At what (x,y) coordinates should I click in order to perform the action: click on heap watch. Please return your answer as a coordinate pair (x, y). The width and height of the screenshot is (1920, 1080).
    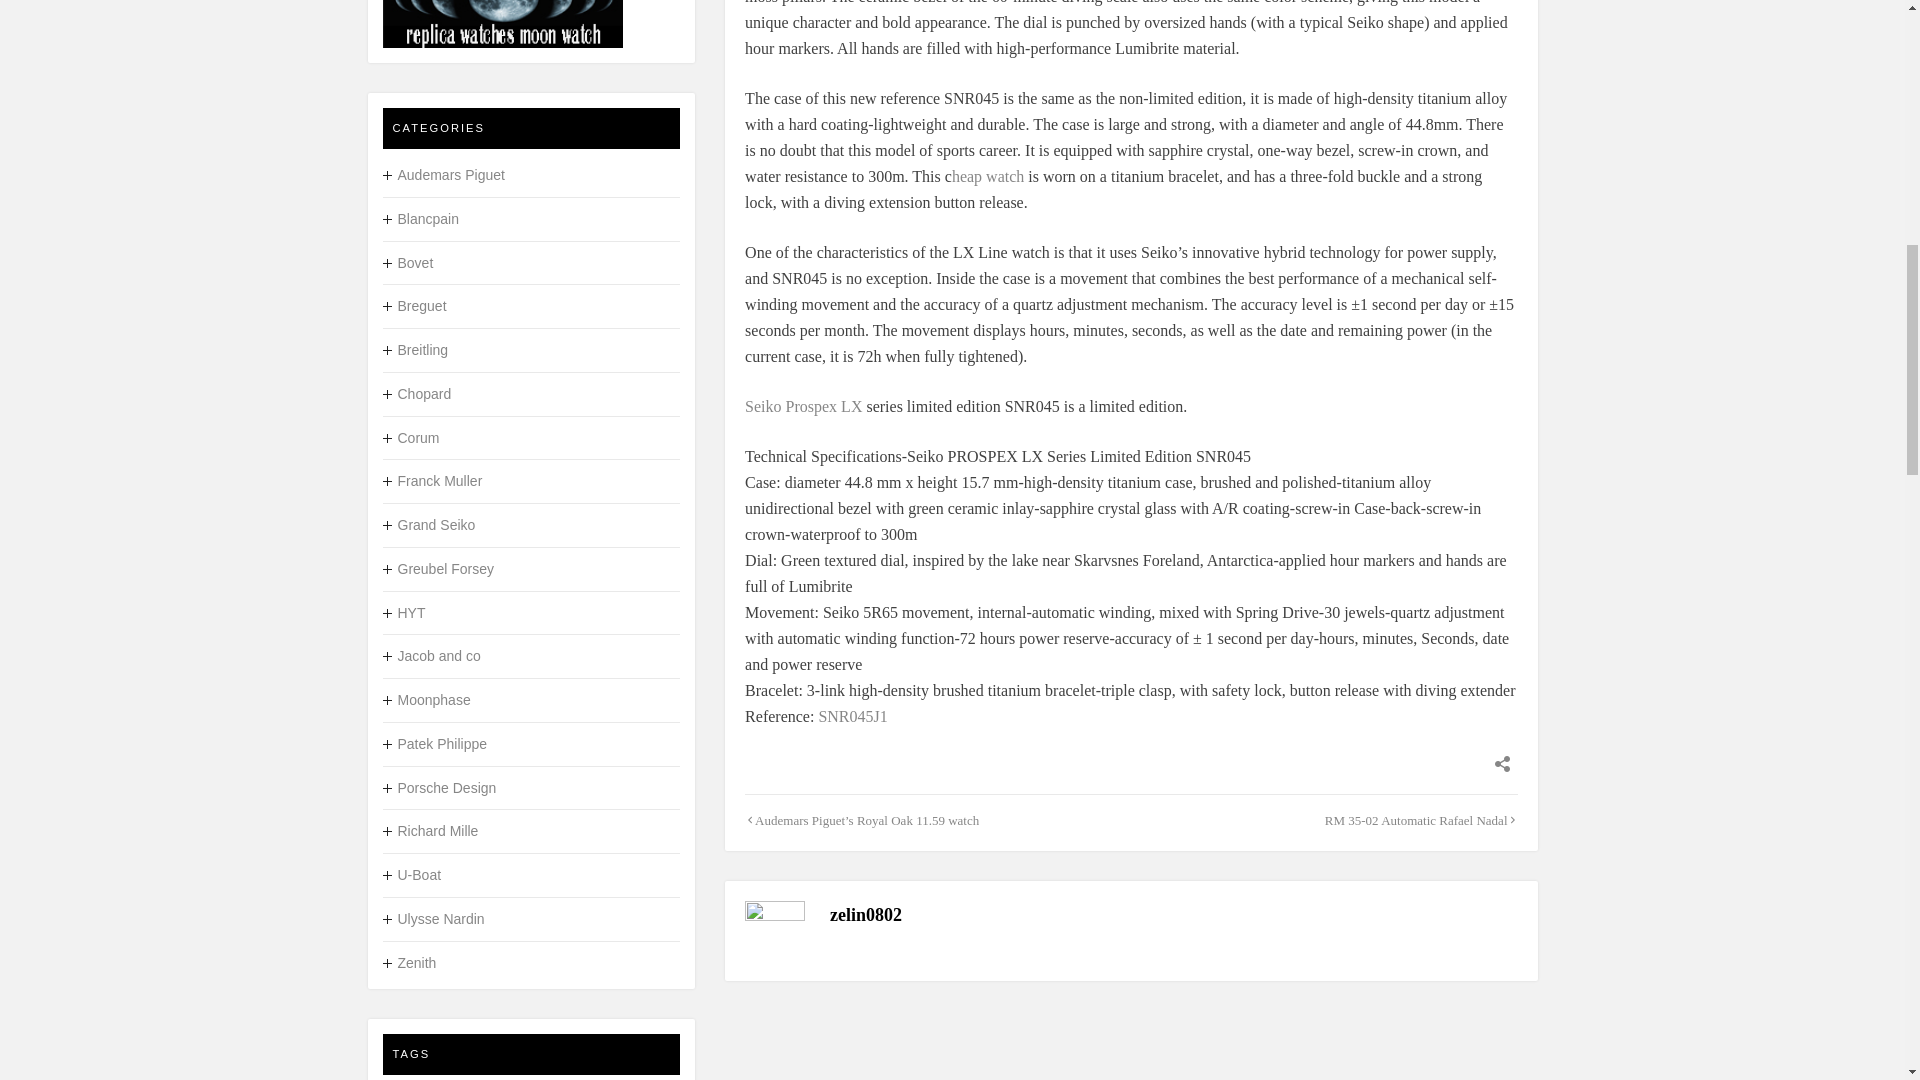
    Looking at the image, I should click on (988, 176).